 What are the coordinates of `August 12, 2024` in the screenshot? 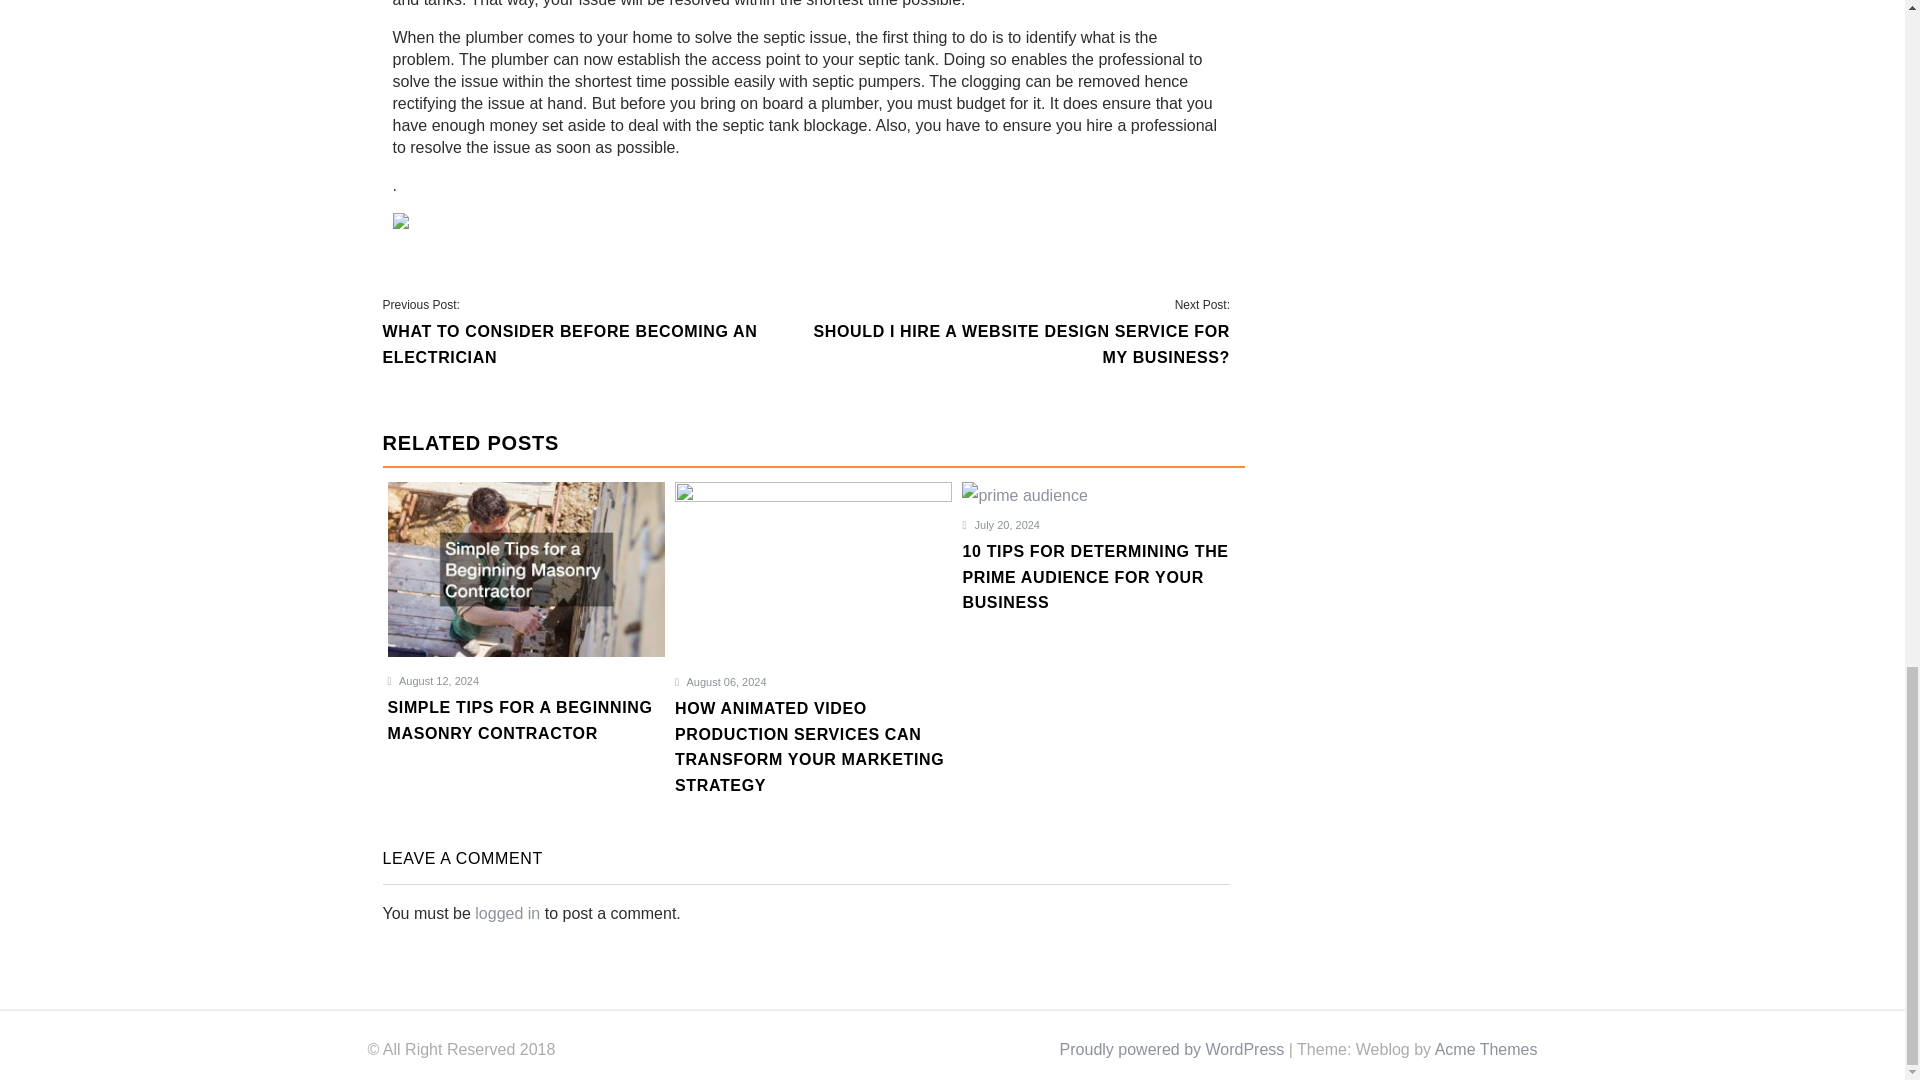 It's located at (434, 680).